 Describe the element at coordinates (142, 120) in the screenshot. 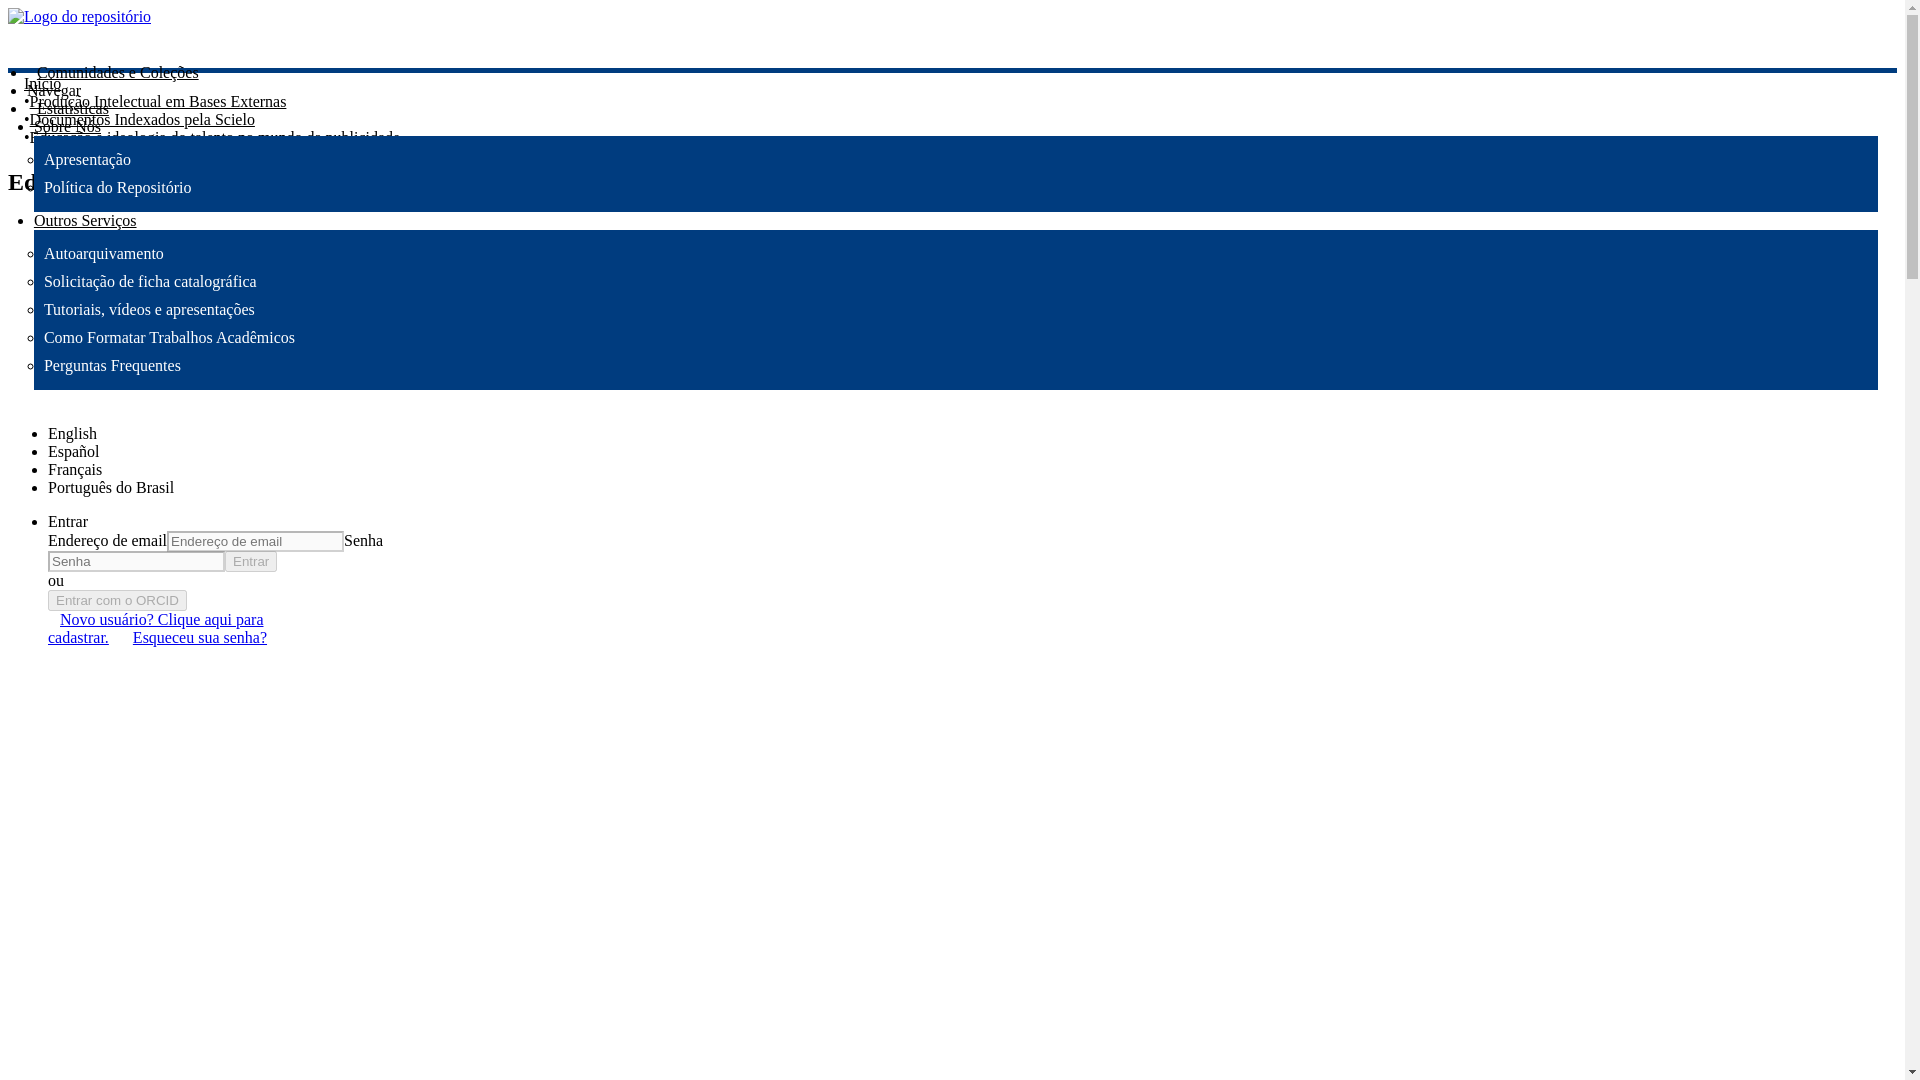

I see `Documentos Indexados pela Scielo` at that location.